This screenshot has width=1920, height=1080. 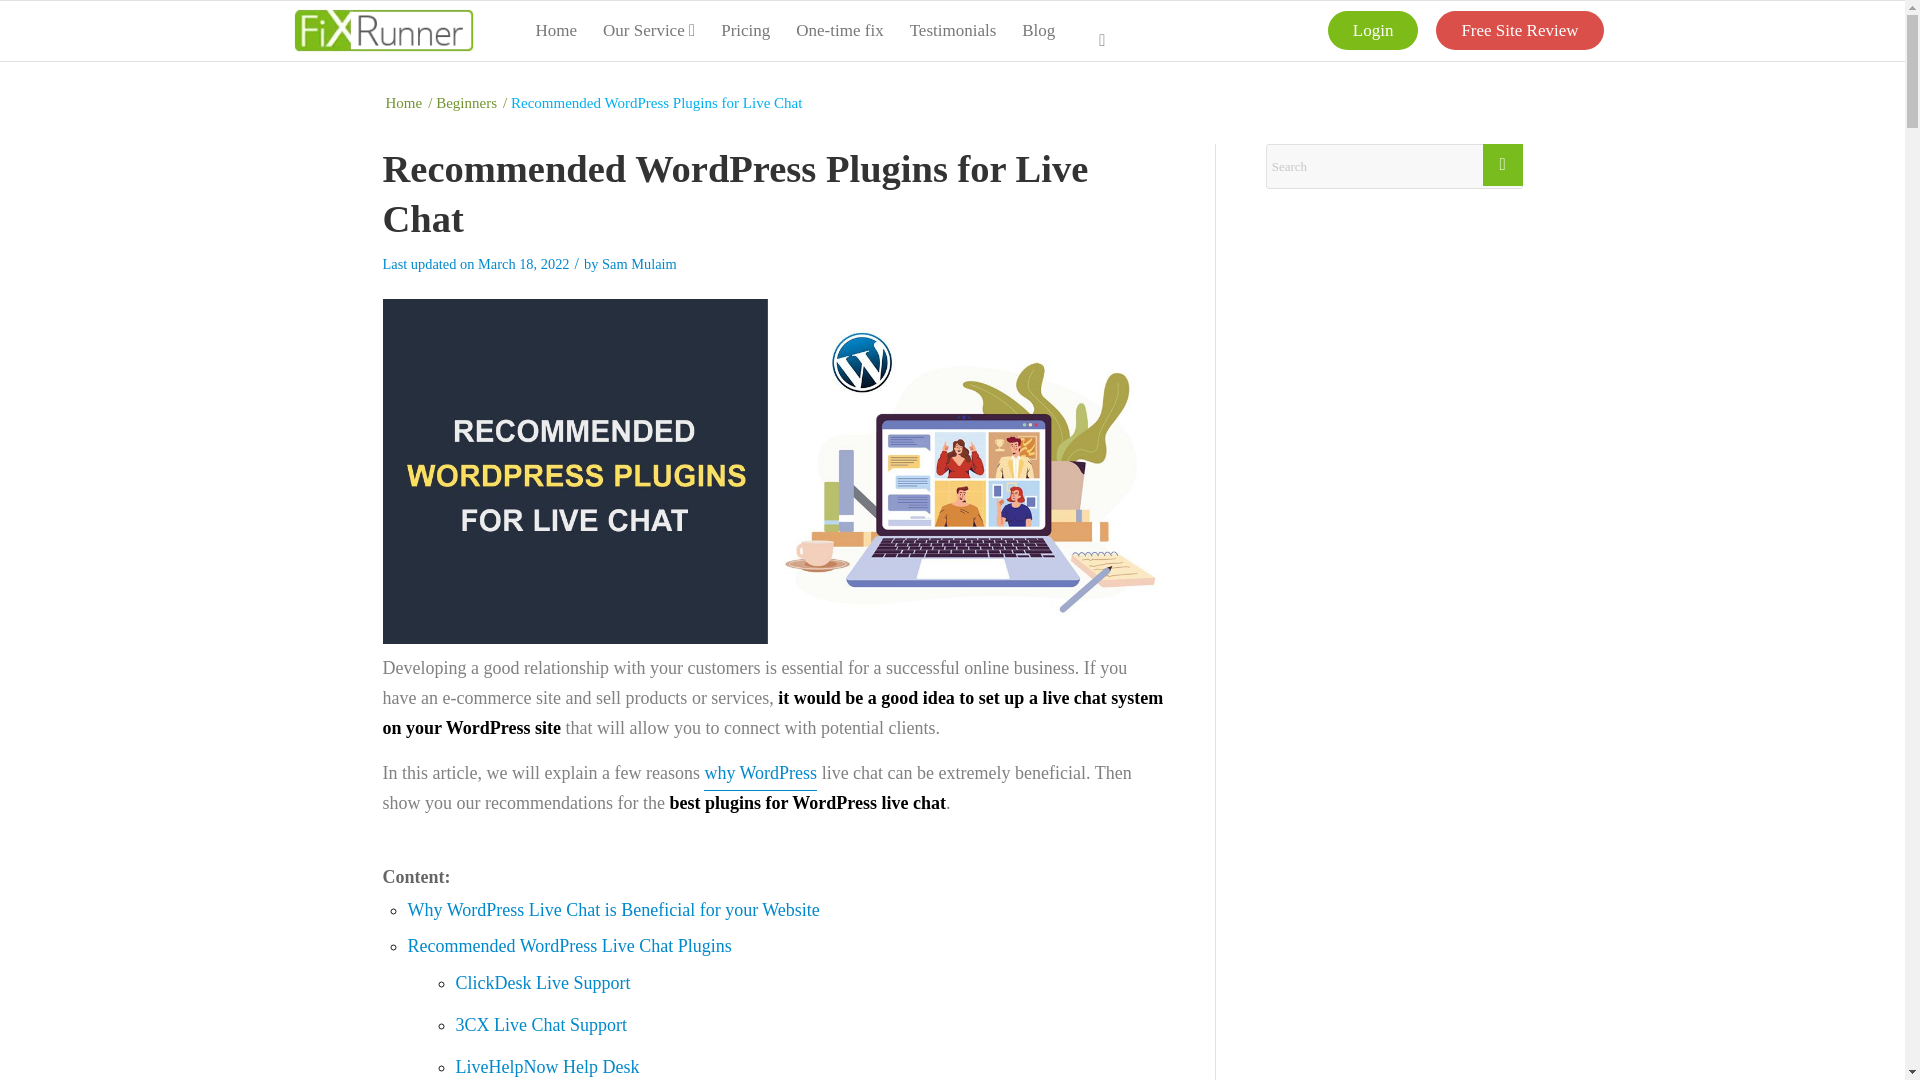 I want to click on Blog, so click(x=1038, y=30).